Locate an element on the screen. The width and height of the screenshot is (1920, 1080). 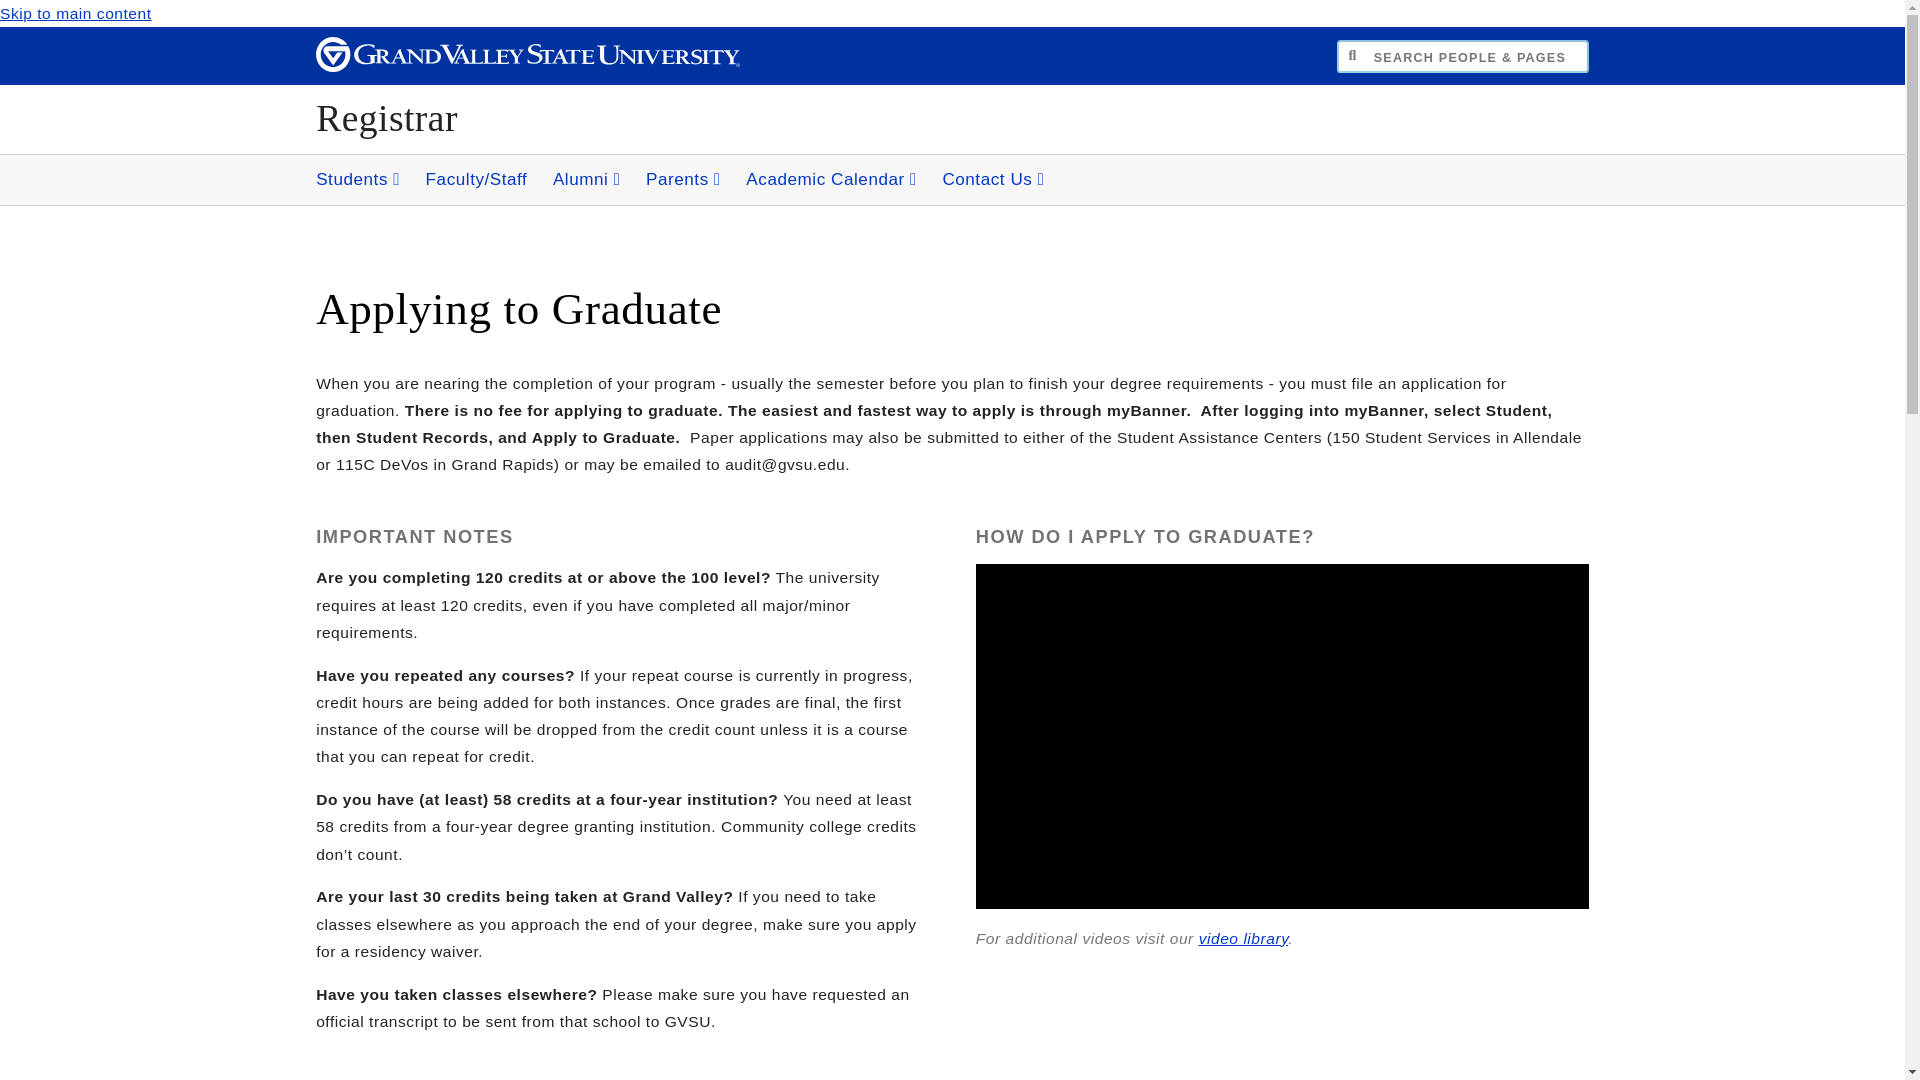
Students is located at coordinates (358, 180).